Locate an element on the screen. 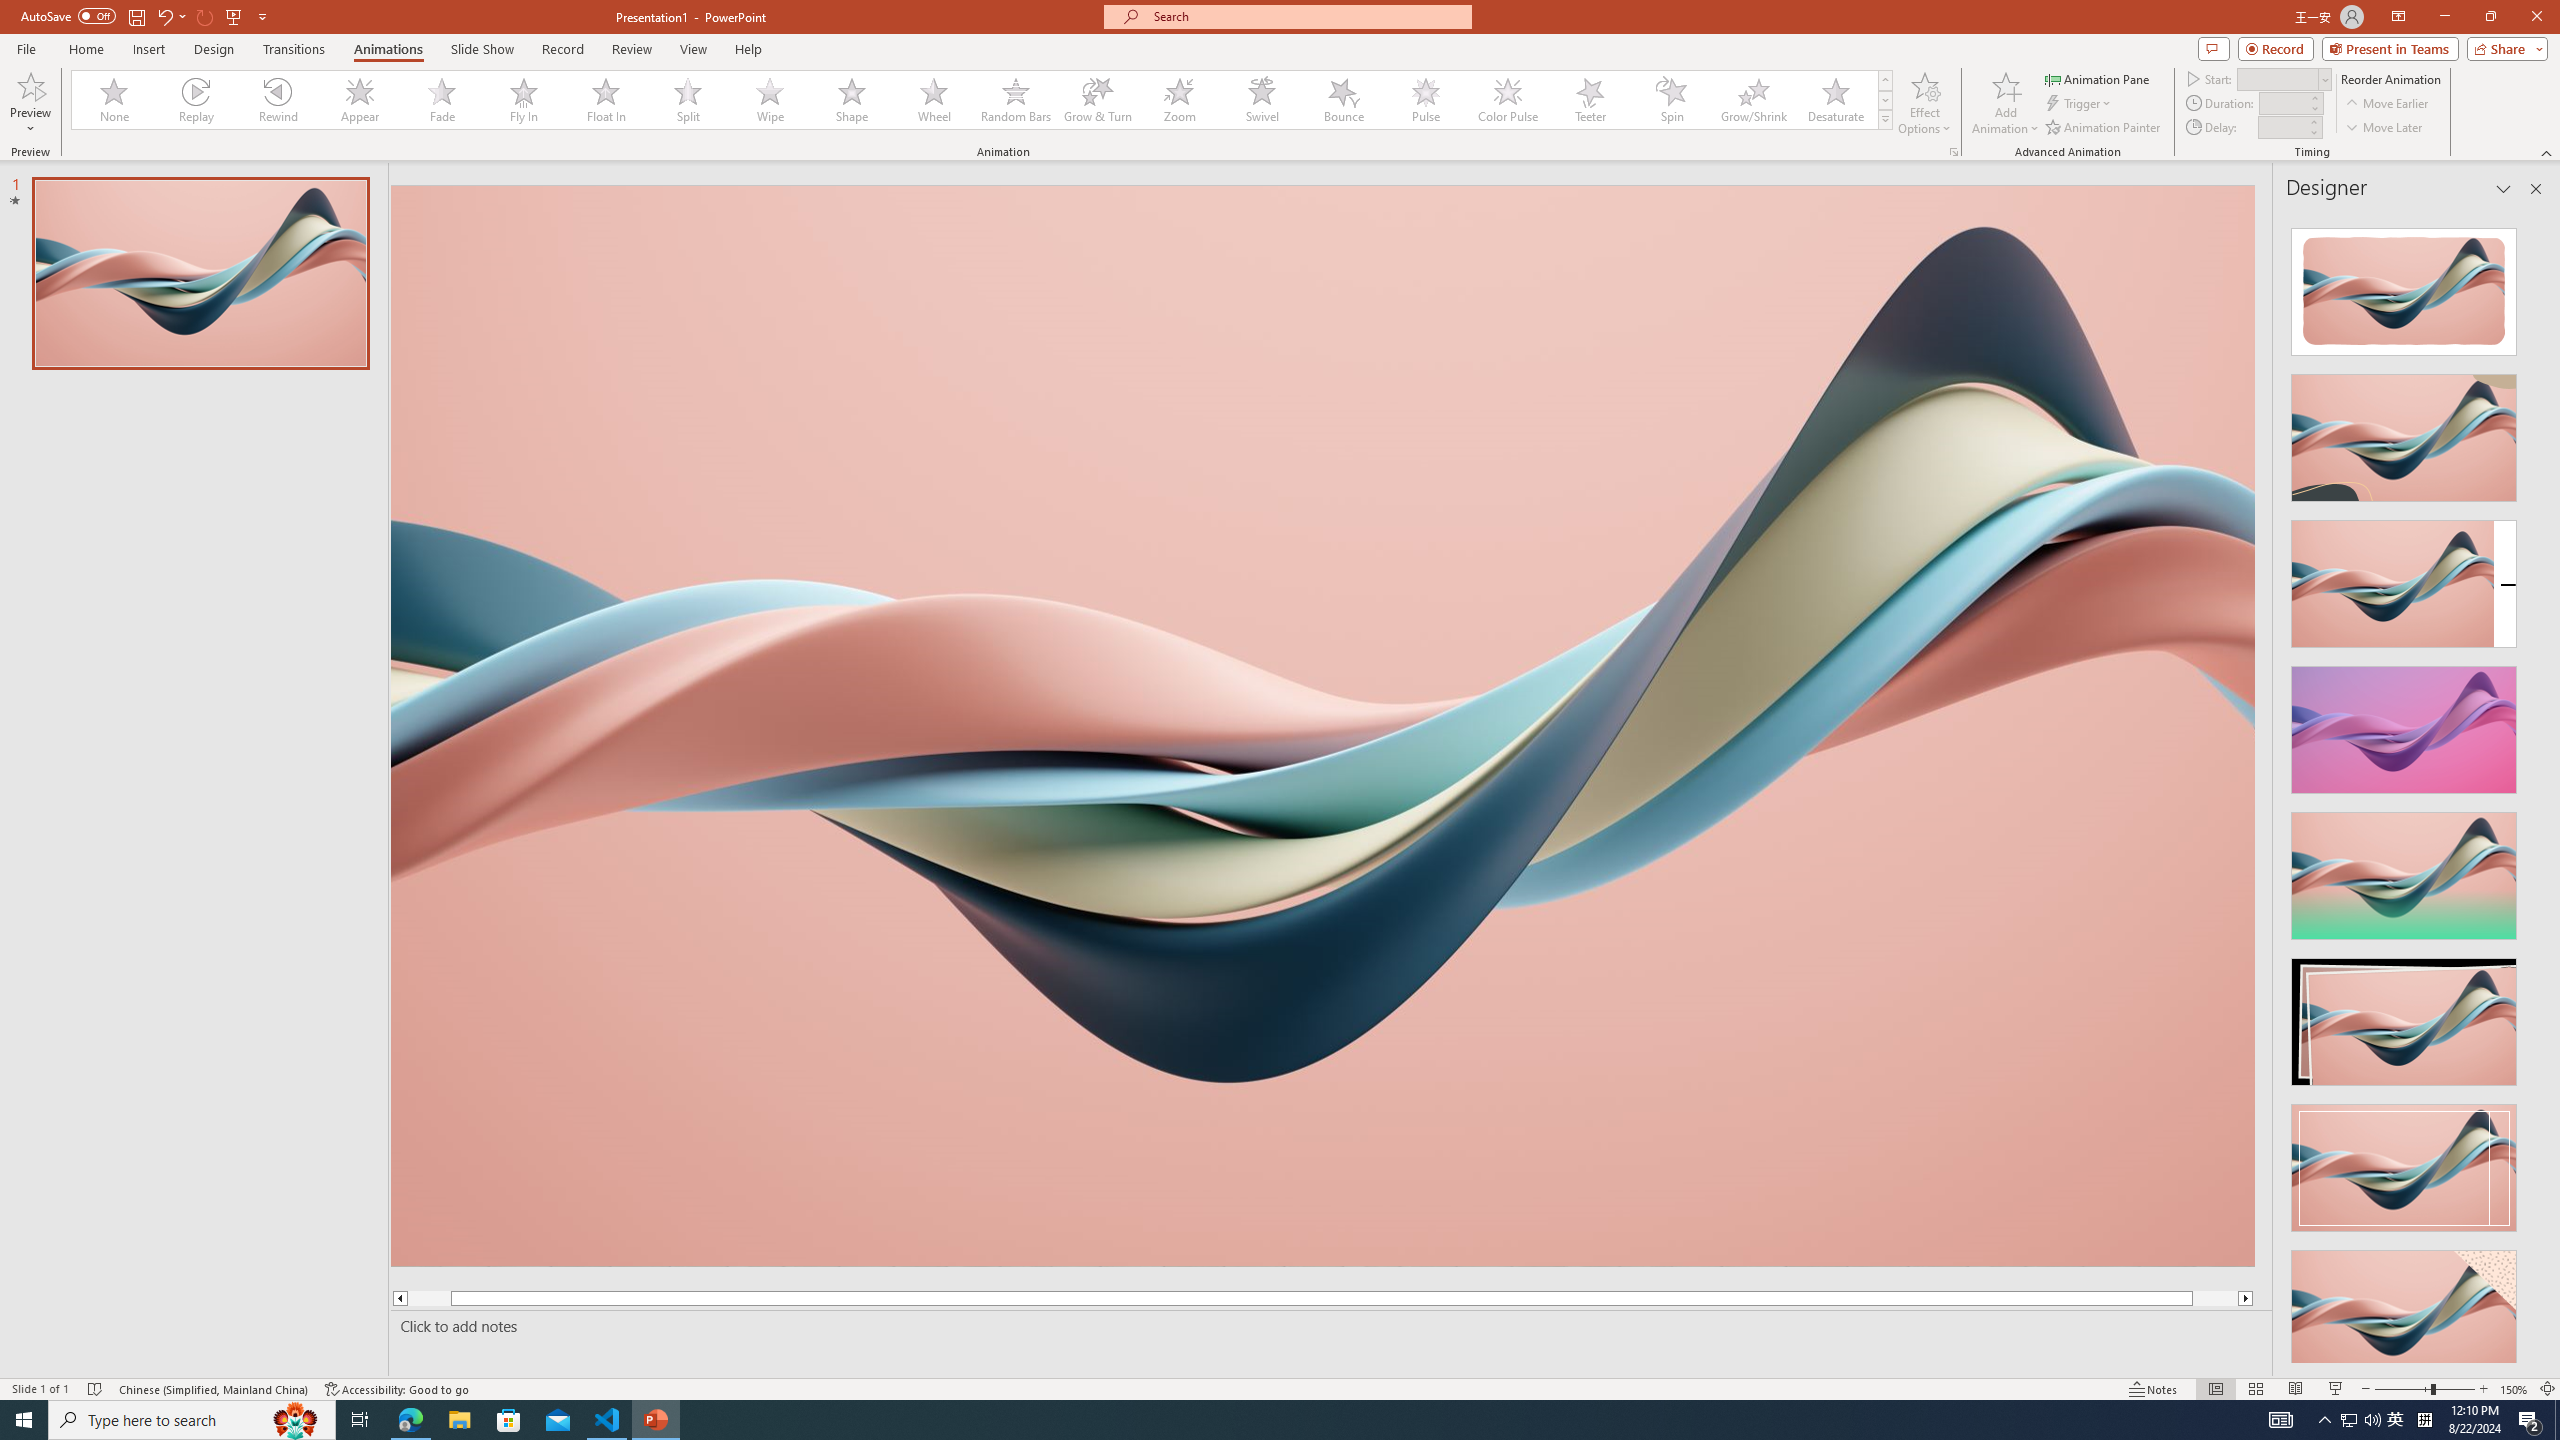  Add Animation is located at coordinates (2006, 103).